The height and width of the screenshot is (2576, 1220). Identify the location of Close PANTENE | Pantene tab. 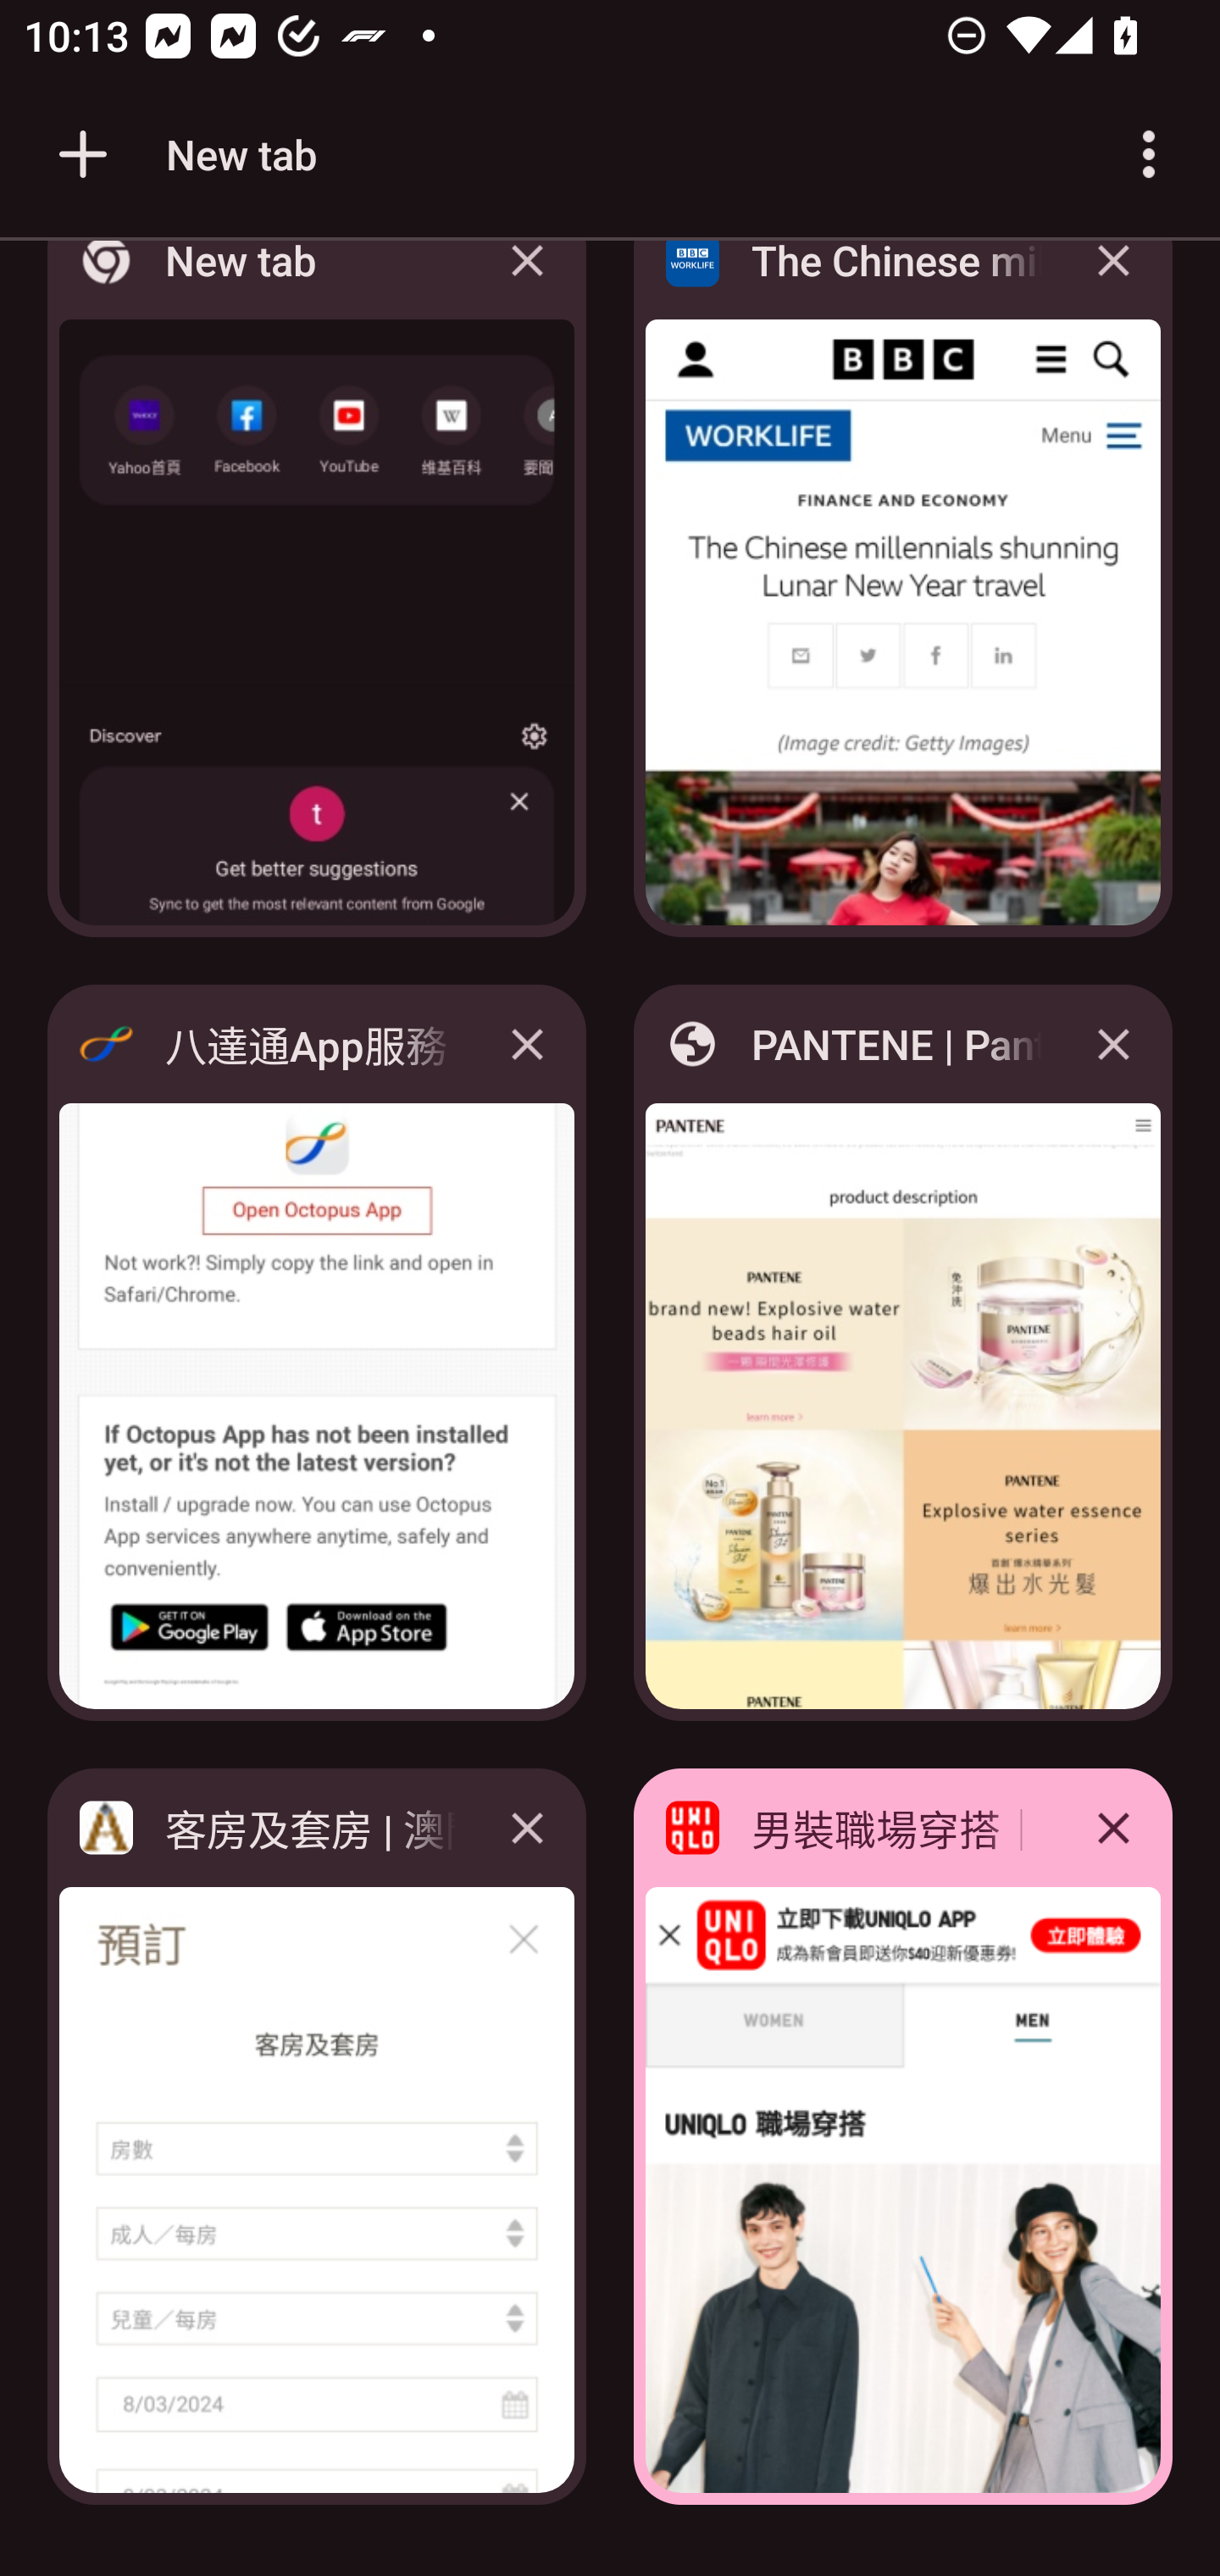
(1113, 1044).